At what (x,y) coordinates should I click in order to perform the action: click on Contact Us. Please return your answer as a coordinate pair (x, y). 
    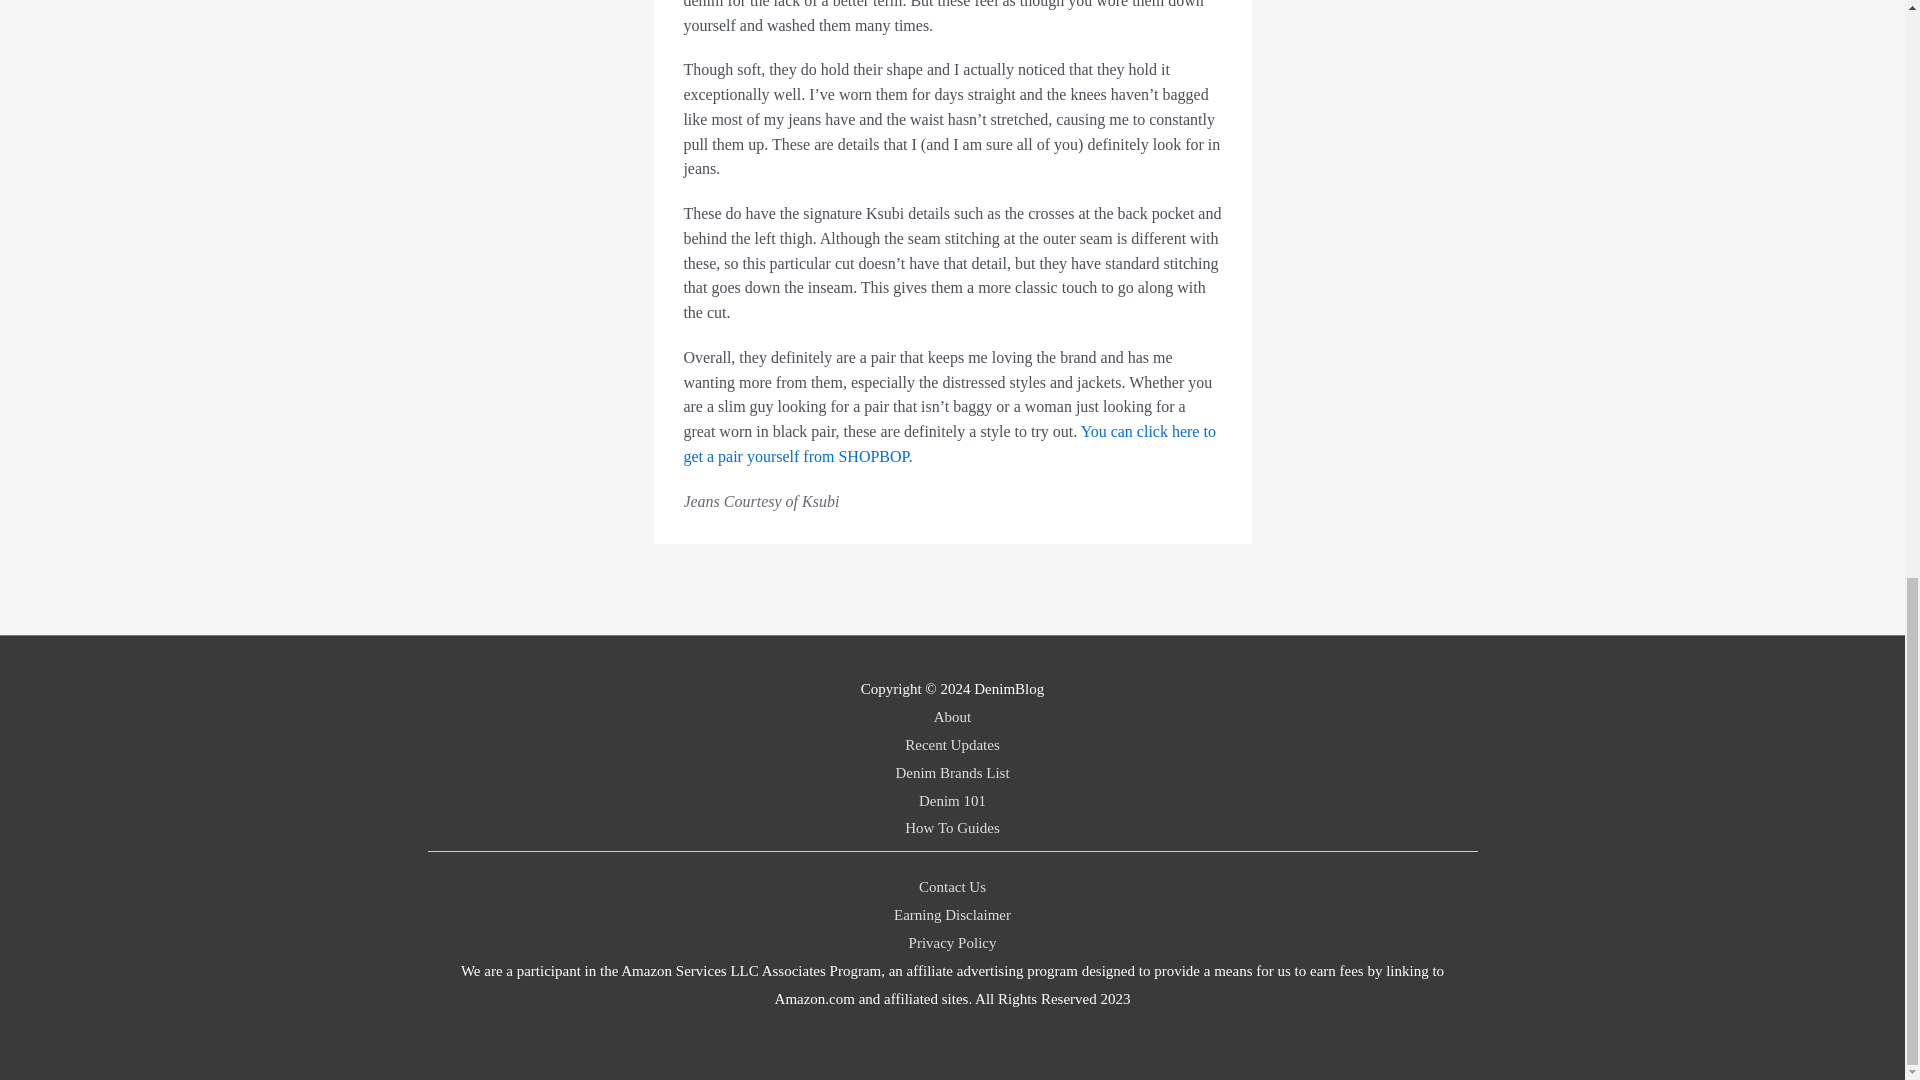
    Looking at the image, I should click on (952, 887).